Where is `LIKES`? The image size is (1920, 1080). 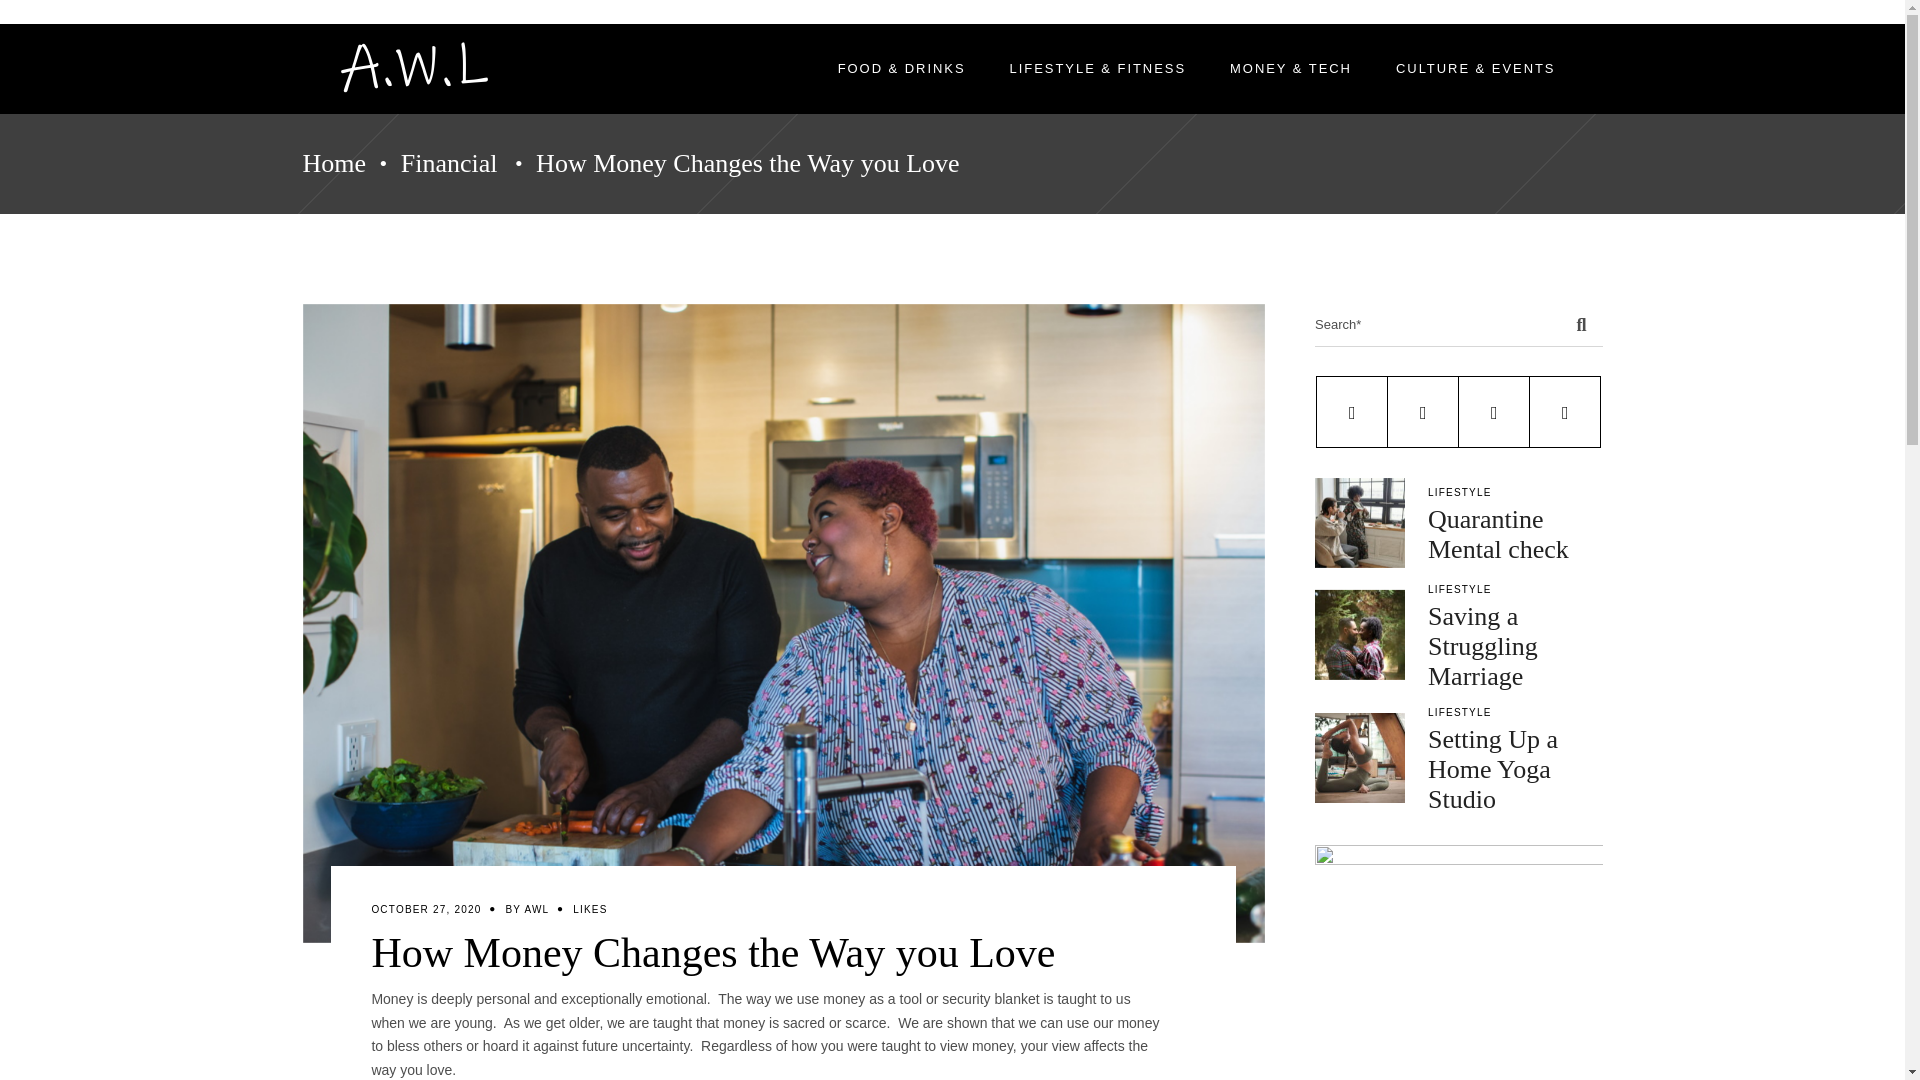 LIKES is located at coordinates (589, 908).